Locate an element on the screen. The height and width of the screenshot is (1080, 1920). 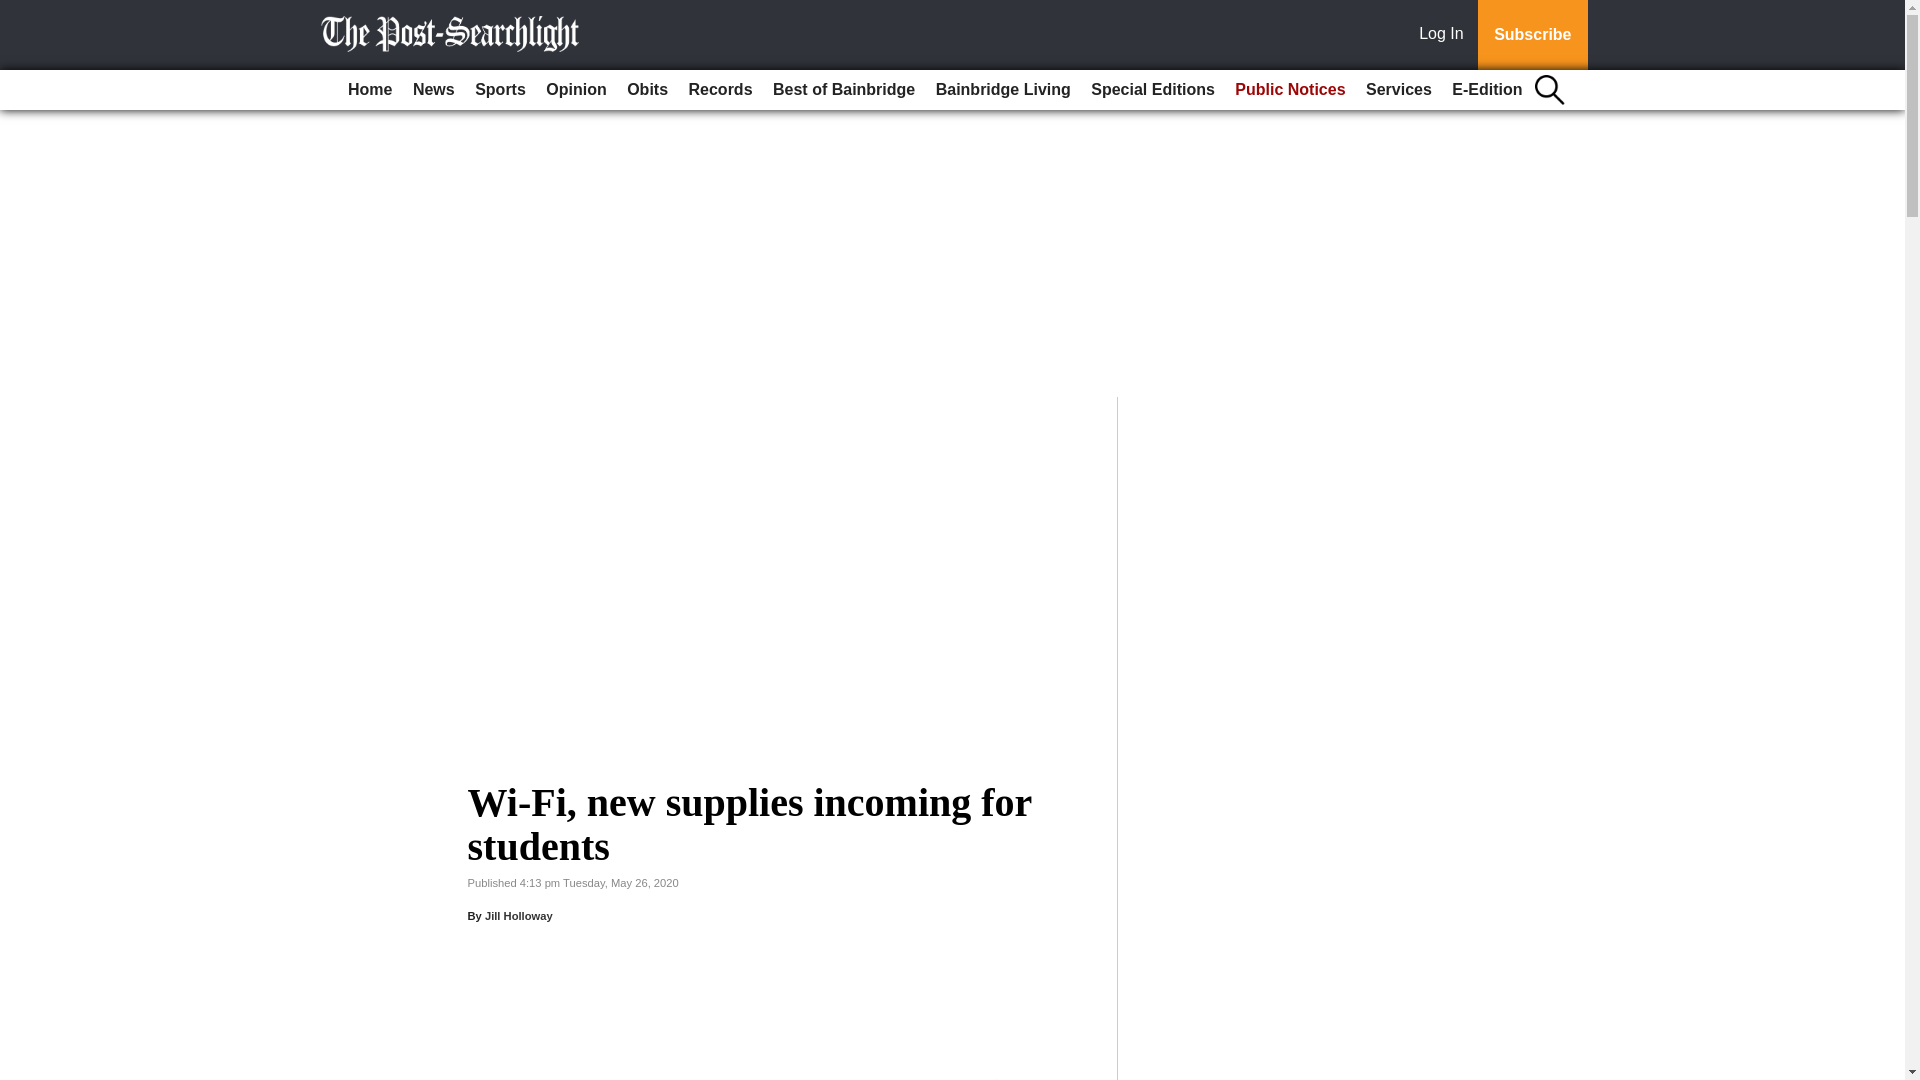
Bainbridge Living is located at coordinates (1003, 90).